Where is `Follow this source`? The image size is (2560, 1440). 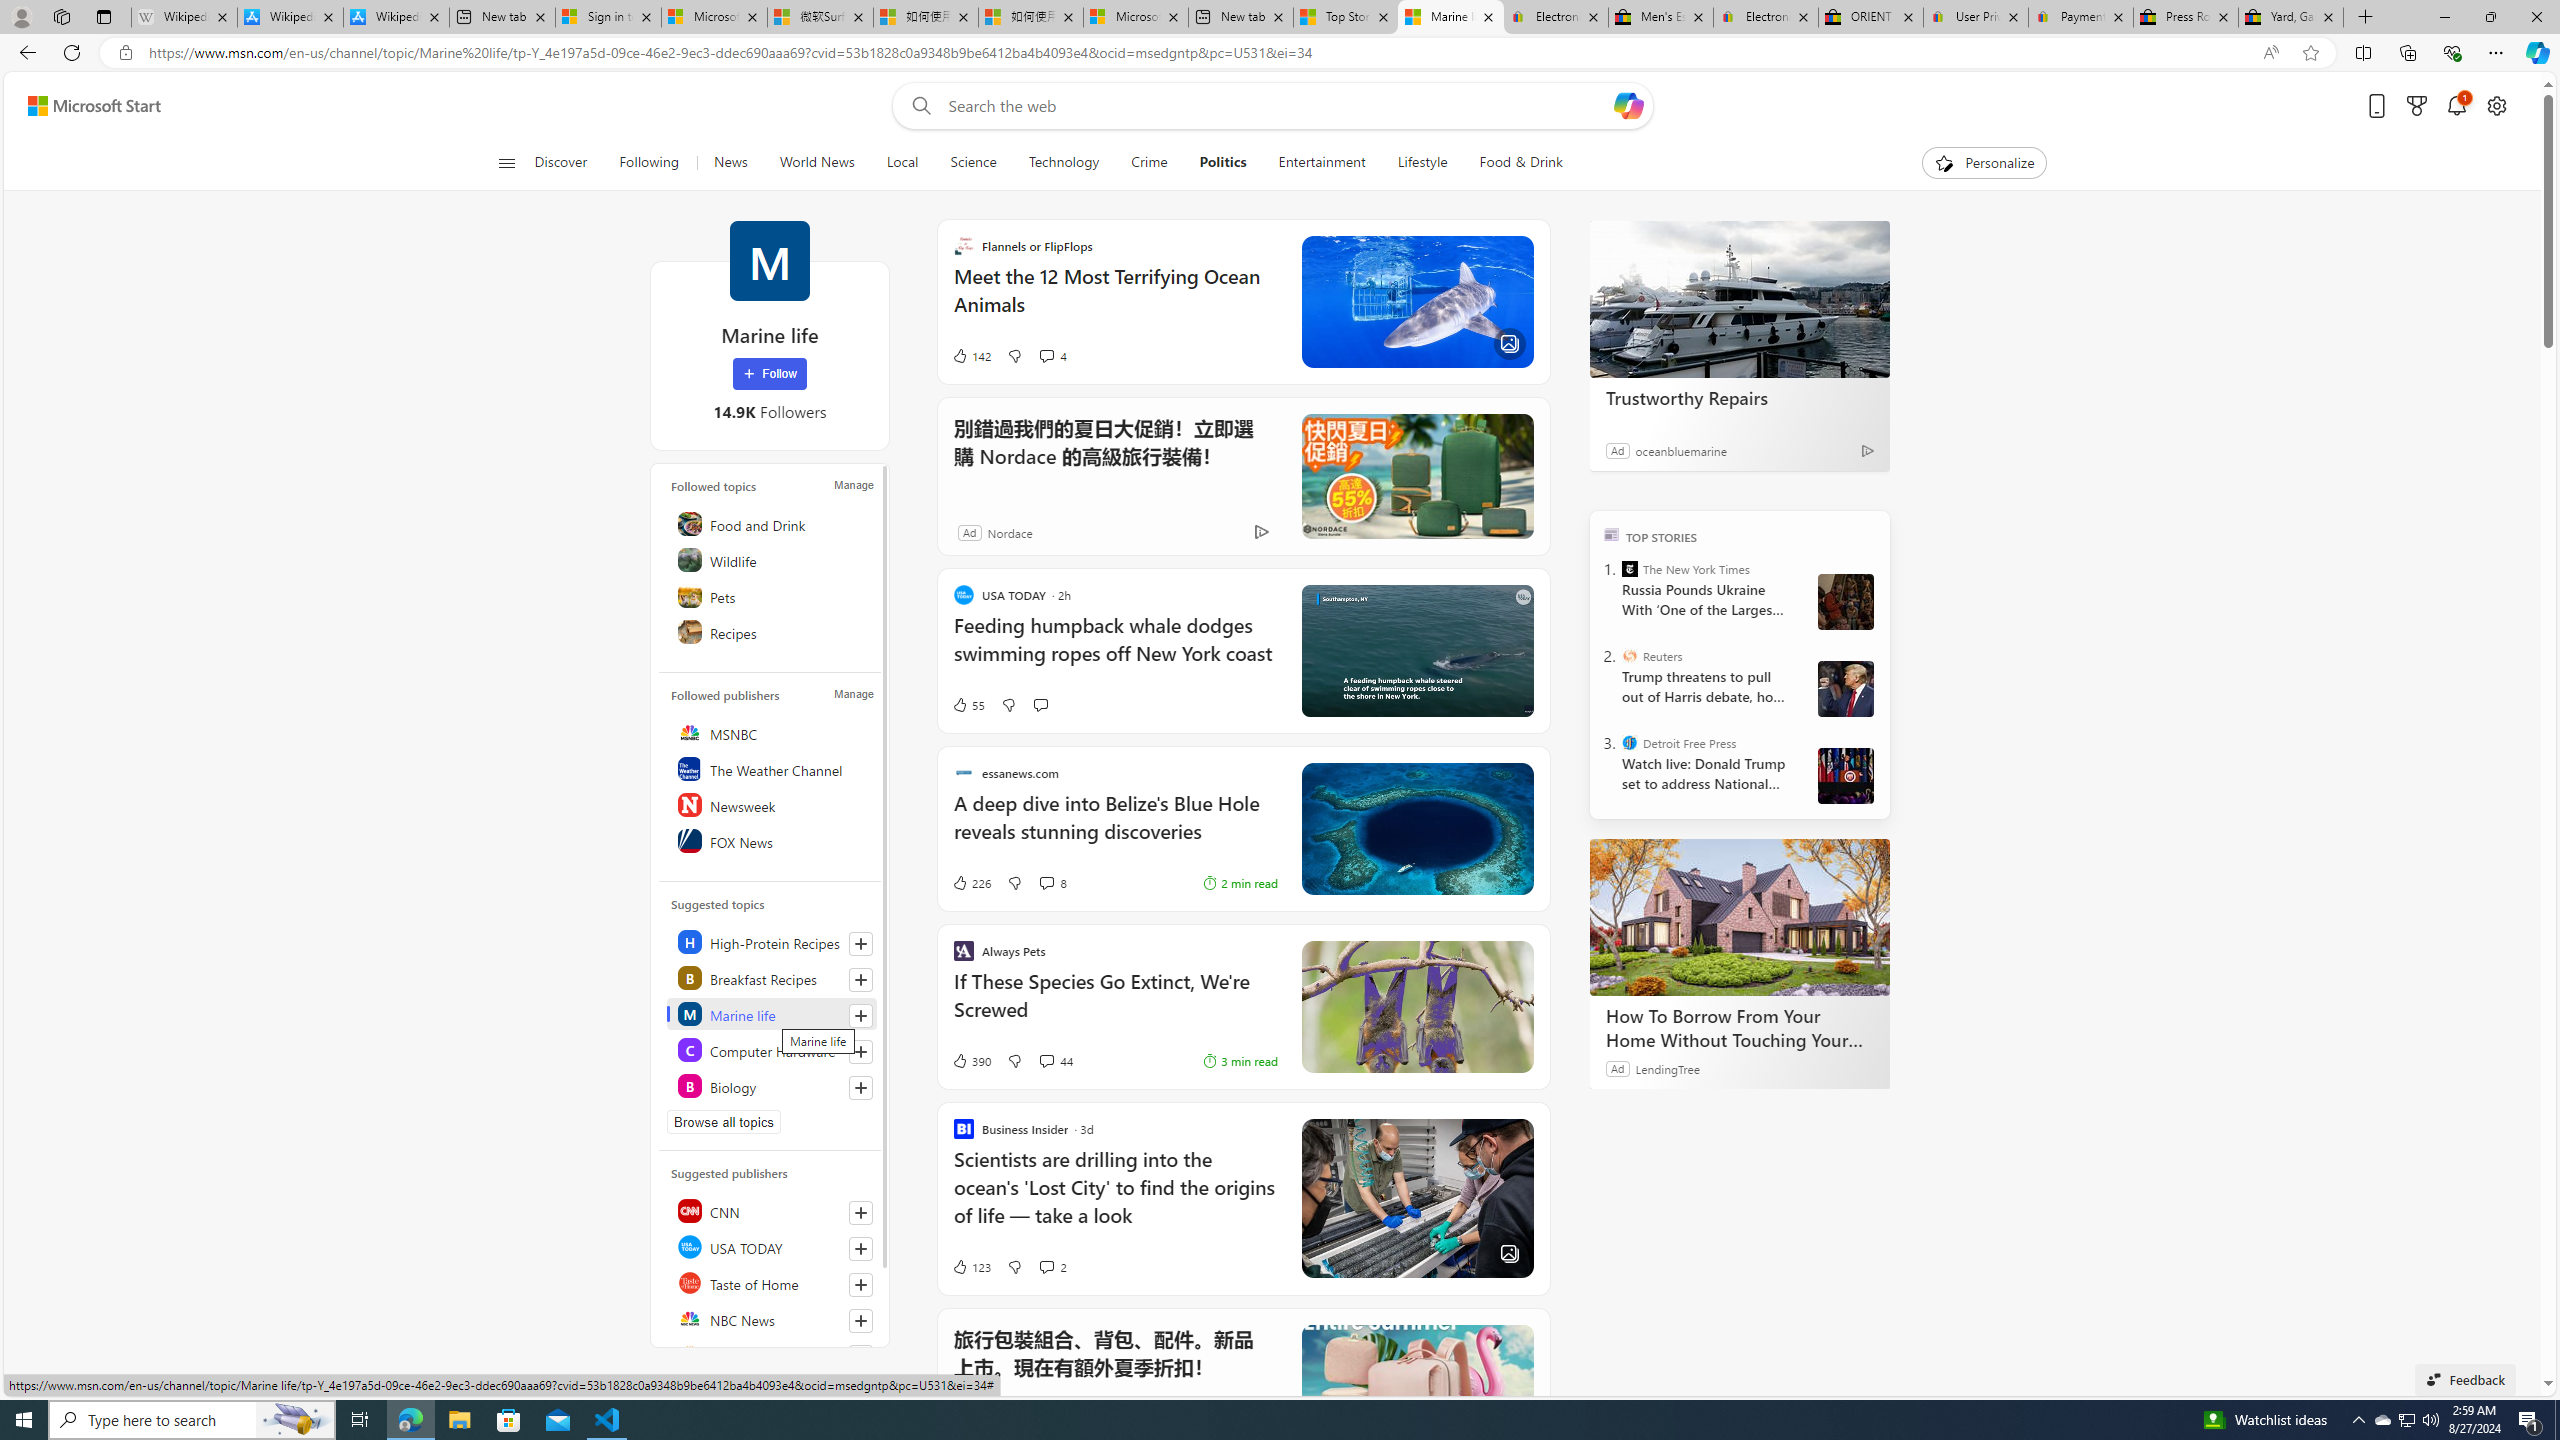
Follow this source is located at coordinates (860, 1356).